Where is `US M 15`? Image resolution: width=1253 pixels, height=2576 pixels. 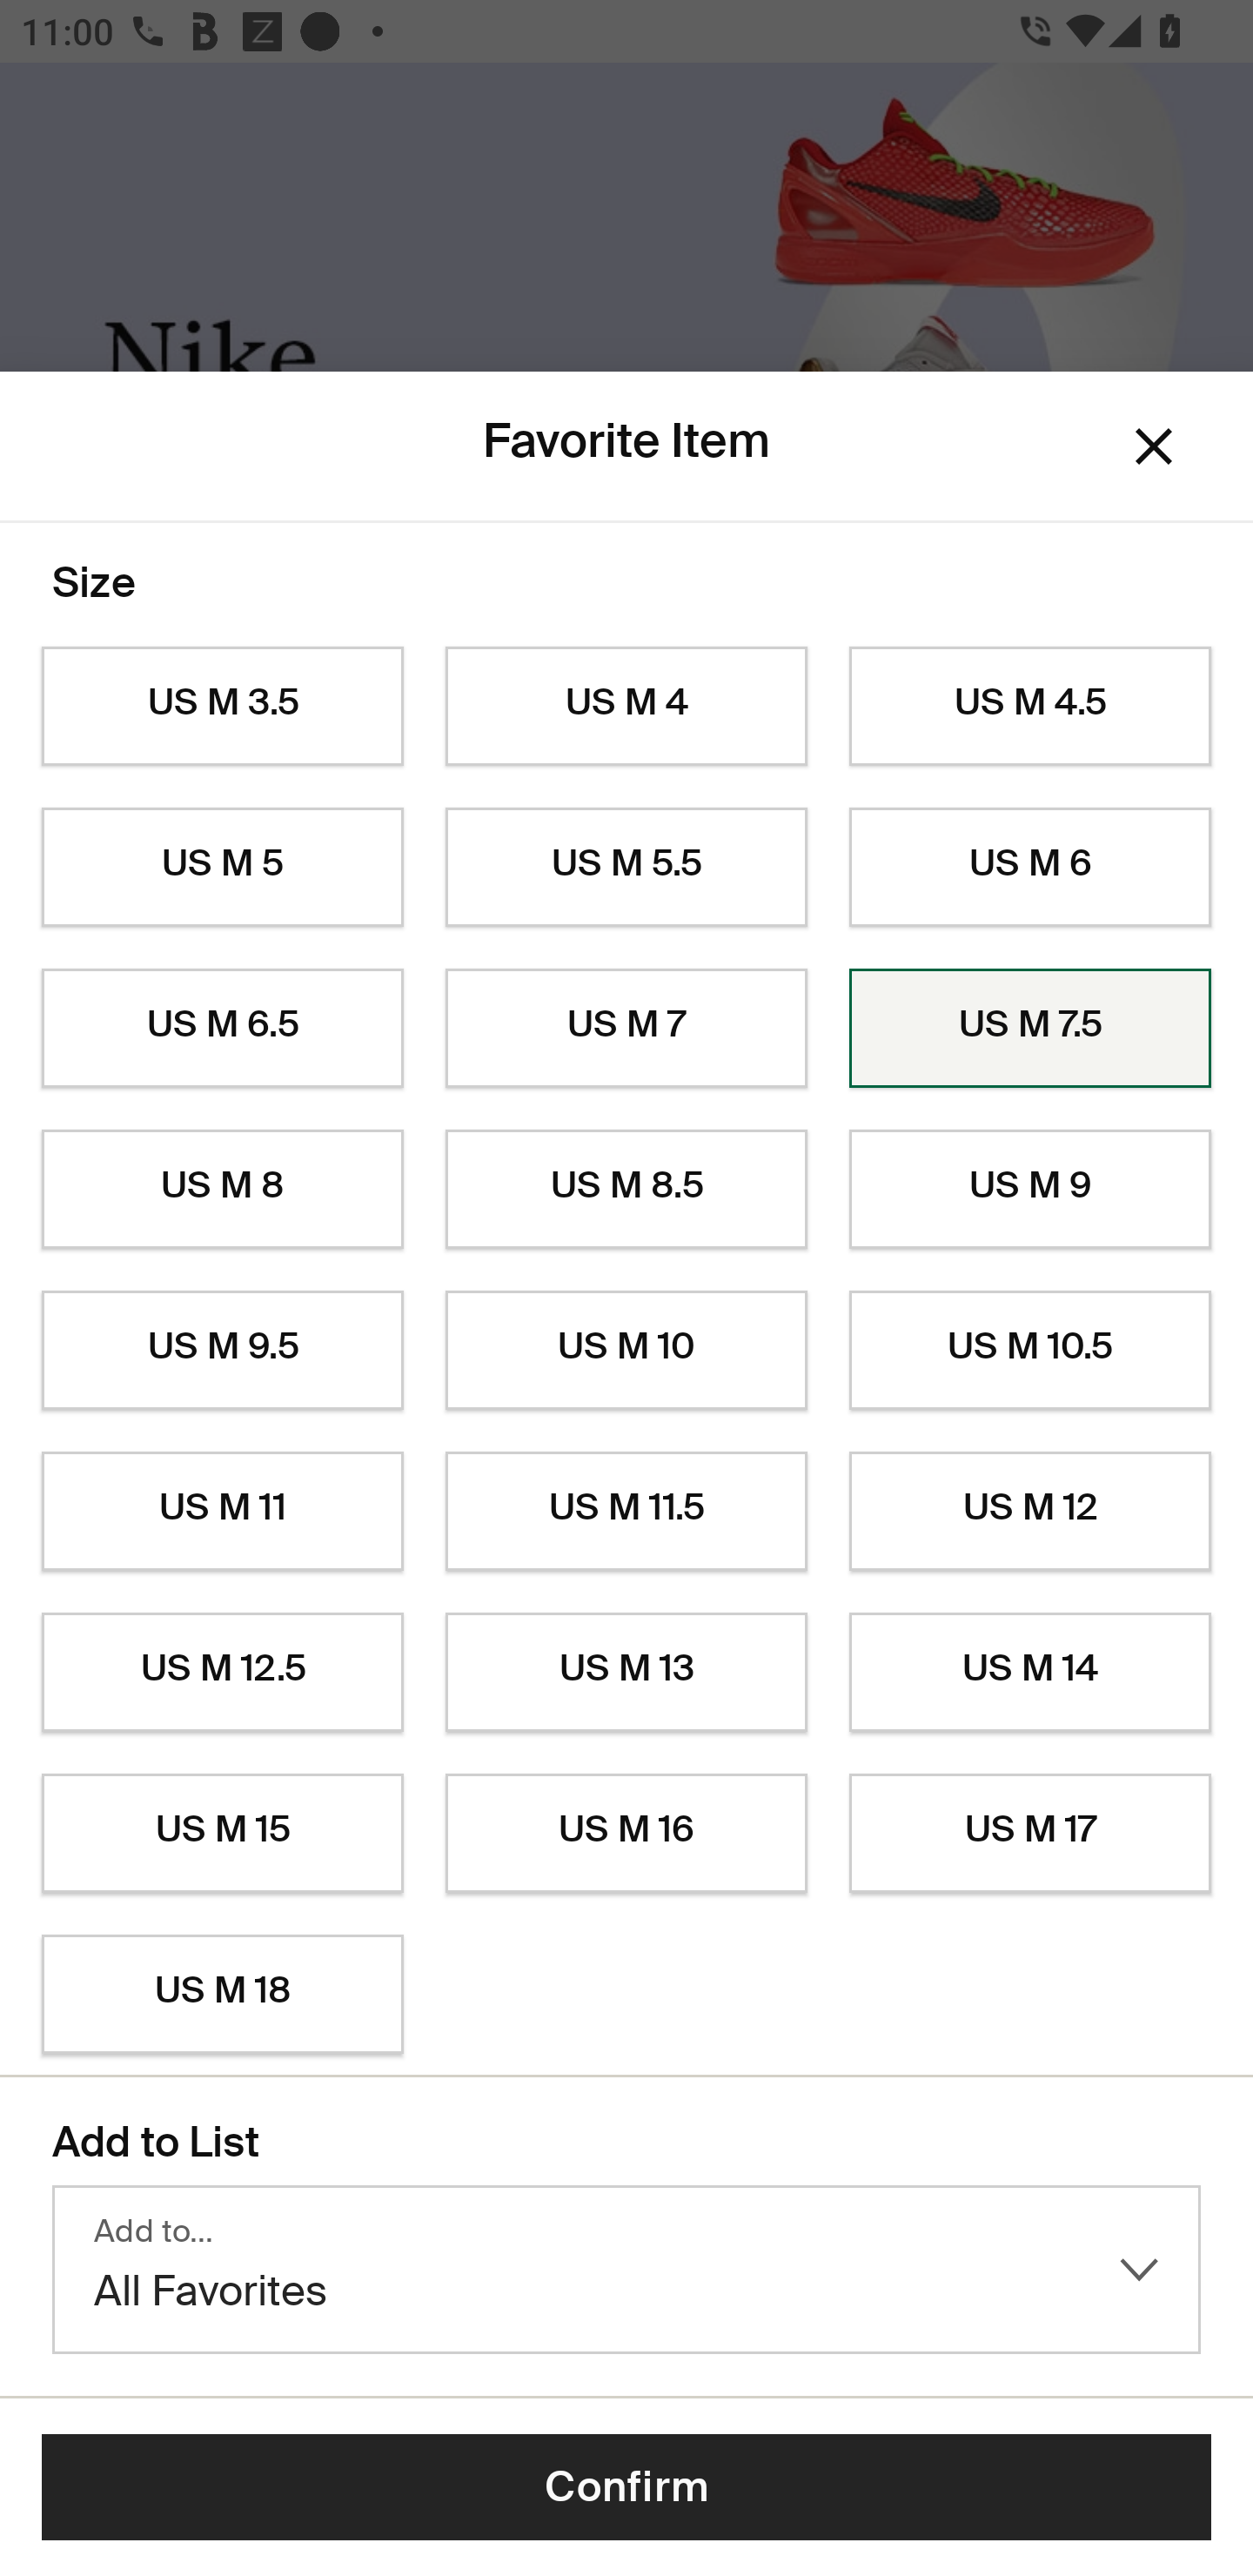 US M 15 is located at coordinates (222, 1834).